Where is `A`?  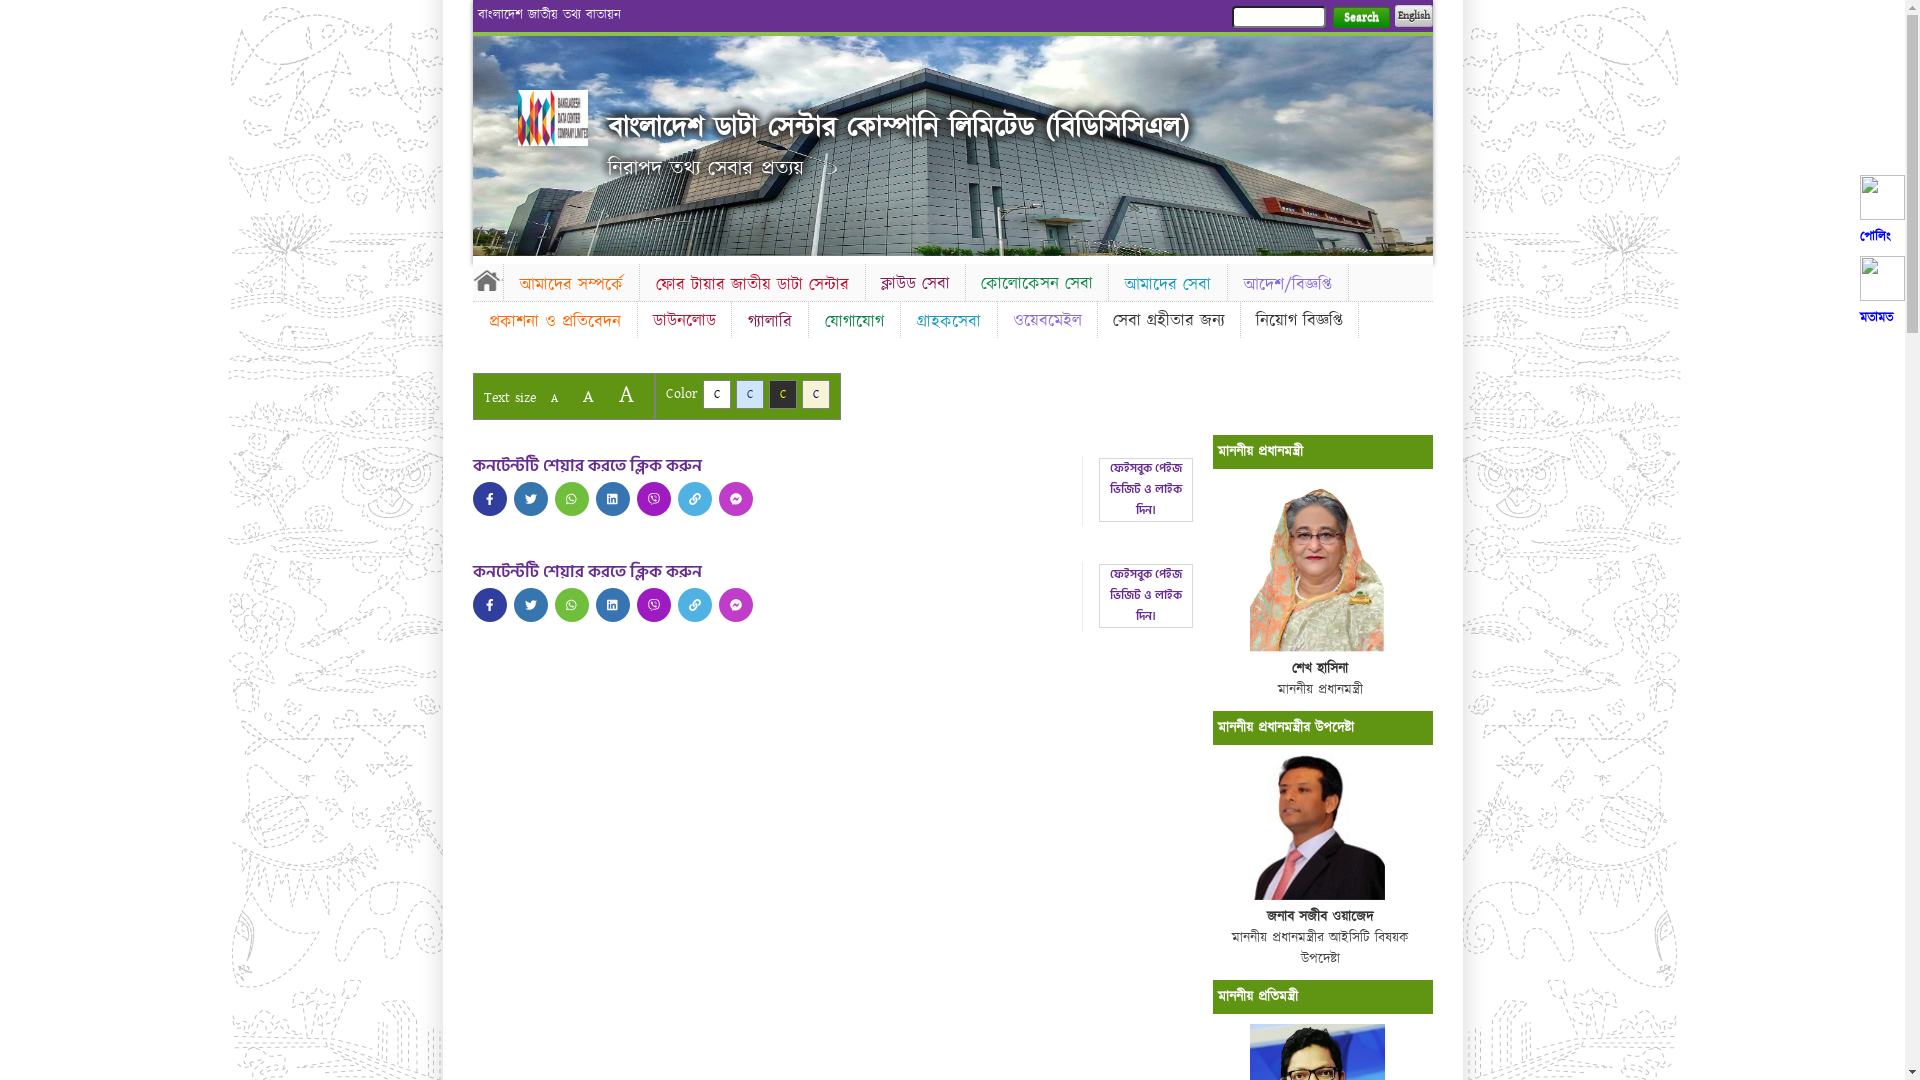
A is located at coordinates (588, 396).